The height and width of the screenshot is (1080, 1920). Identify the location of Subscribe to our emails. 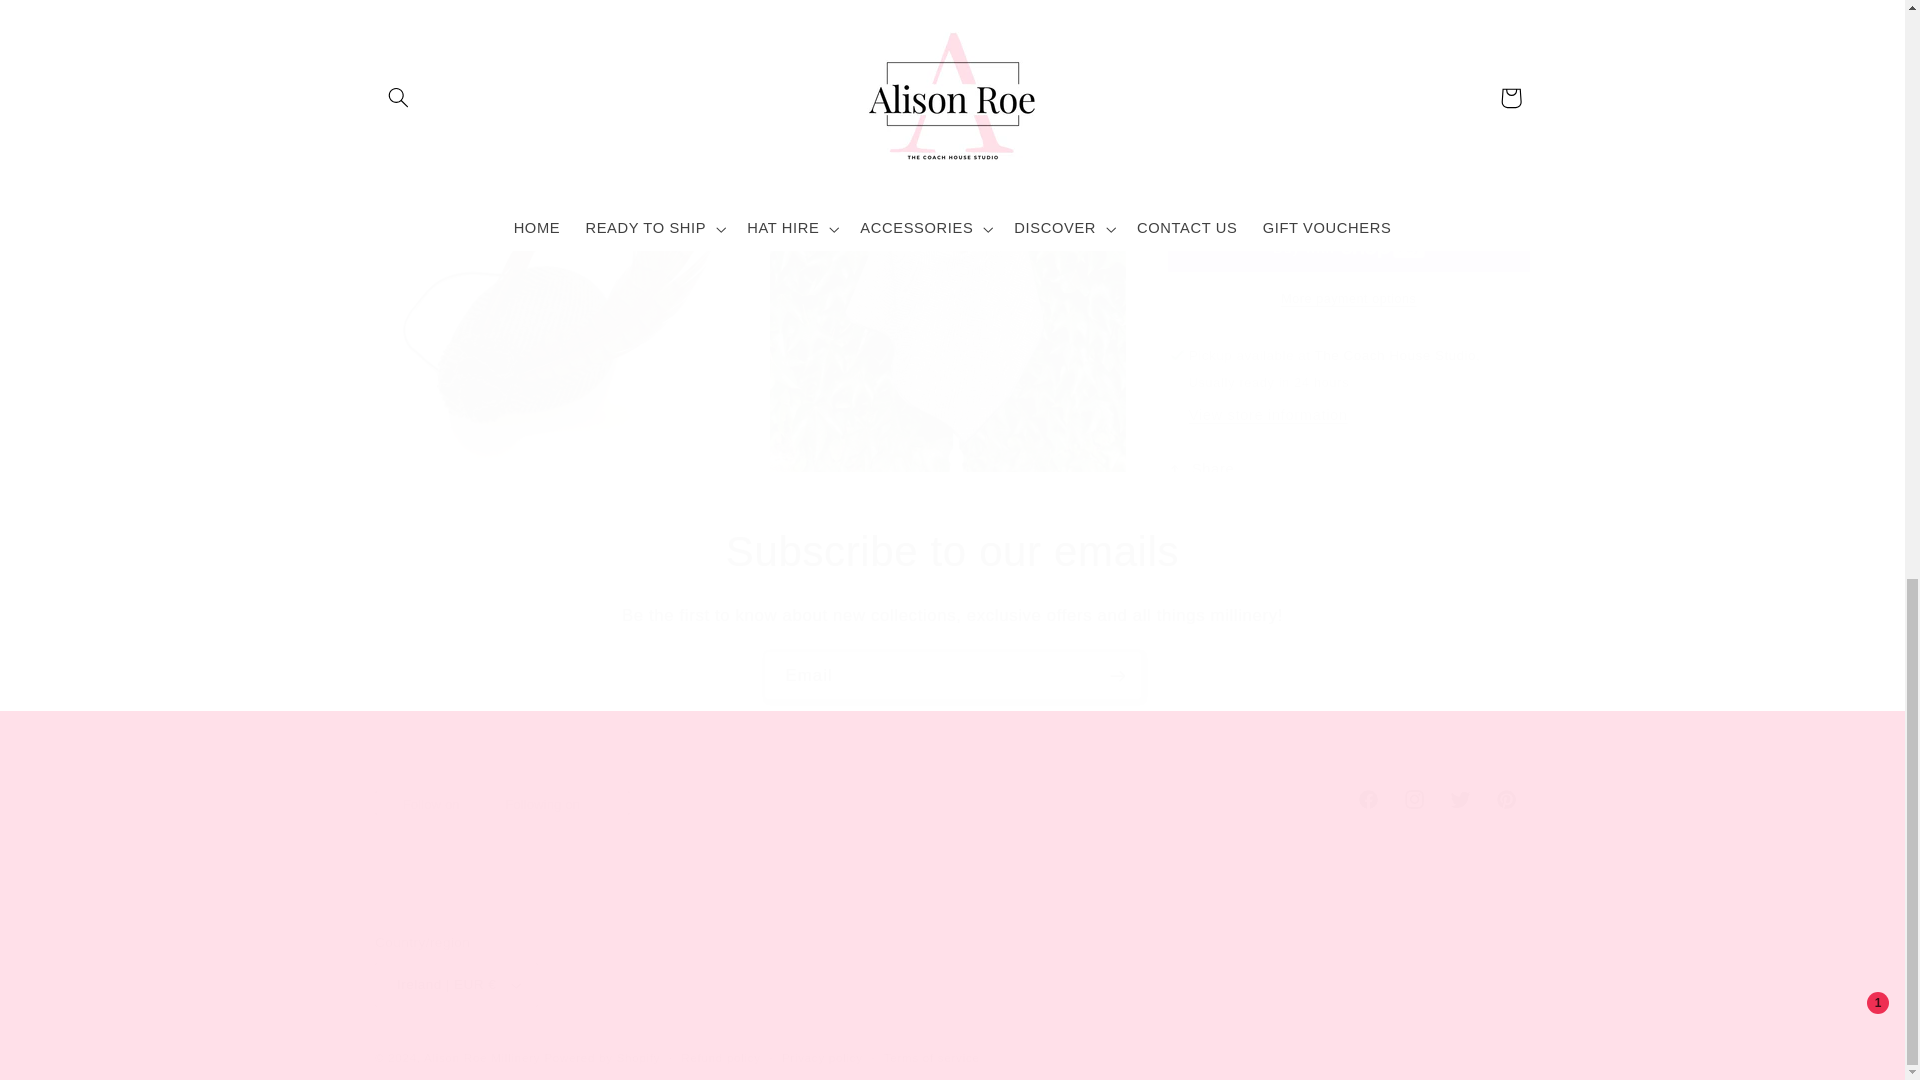
(953, 675).